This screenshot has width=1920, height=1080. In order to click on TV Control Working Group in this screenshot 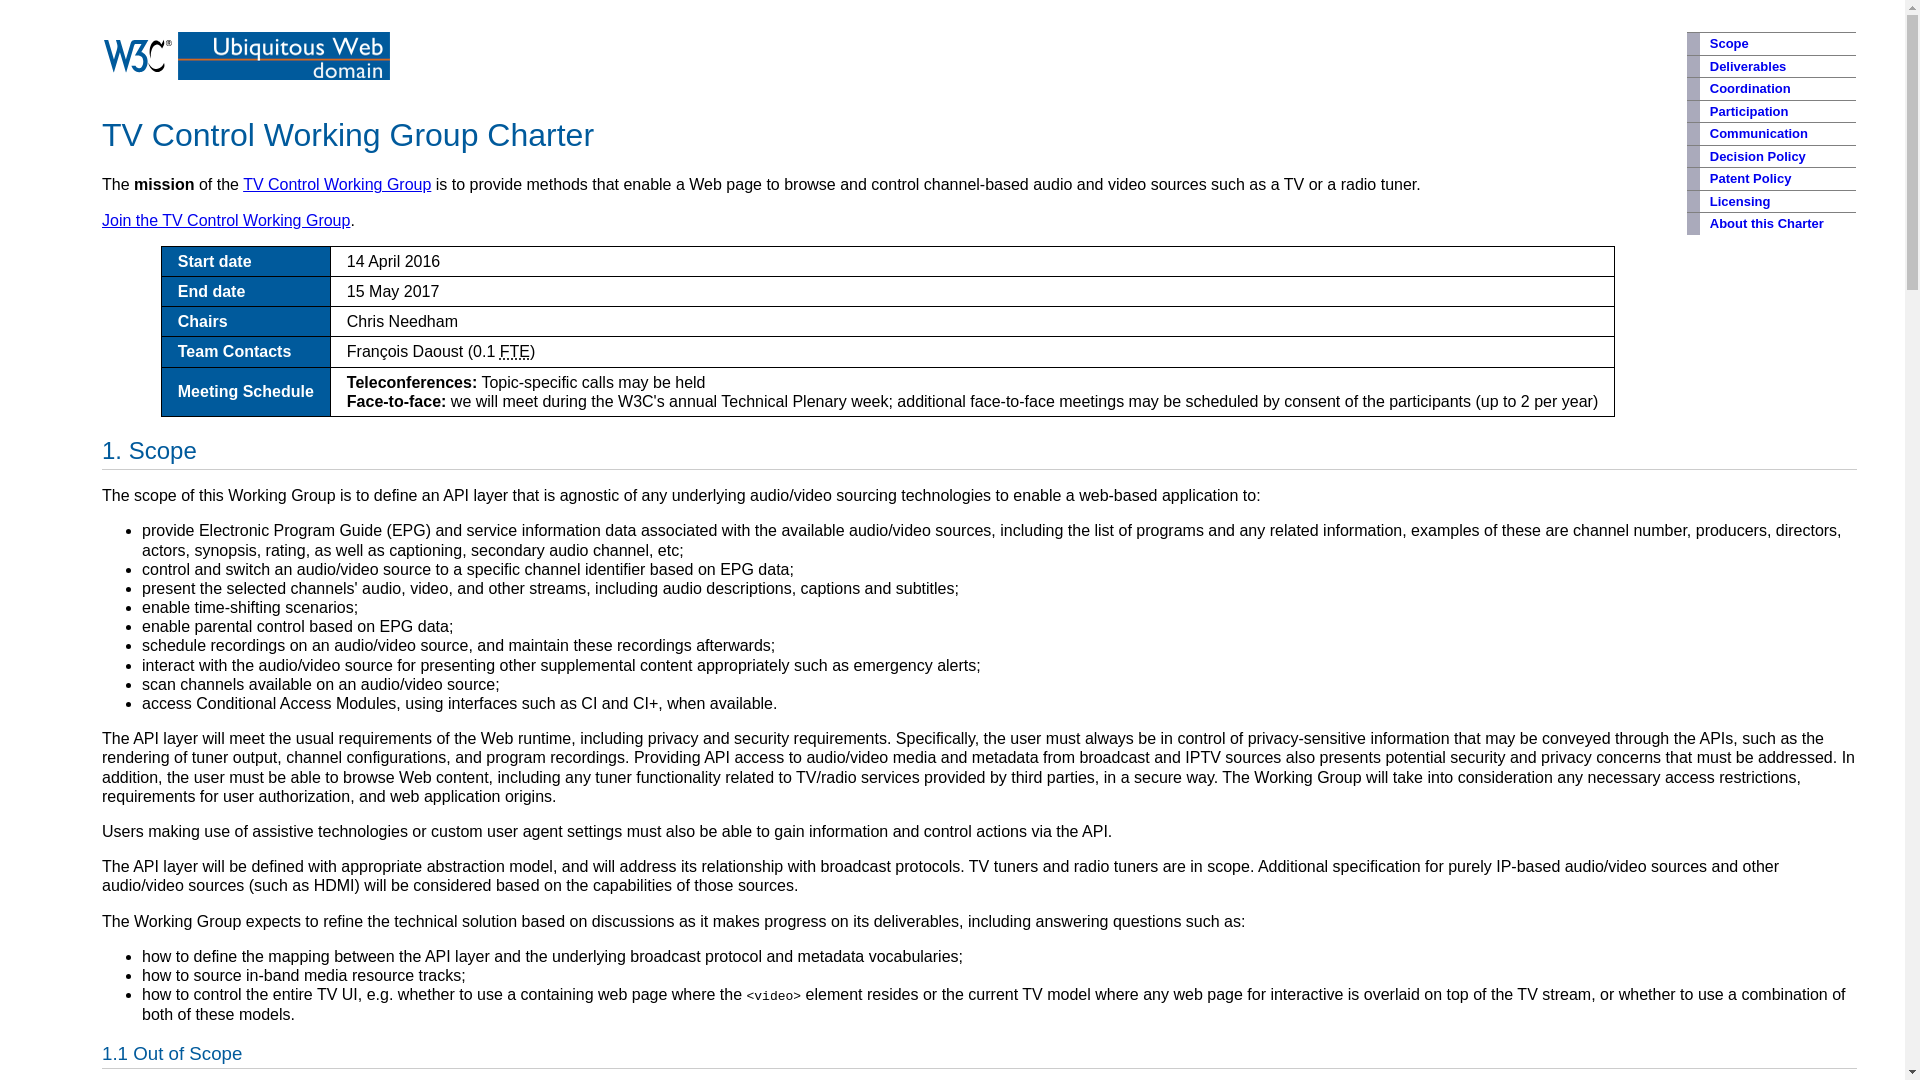, I will do `click(336, 184)`.